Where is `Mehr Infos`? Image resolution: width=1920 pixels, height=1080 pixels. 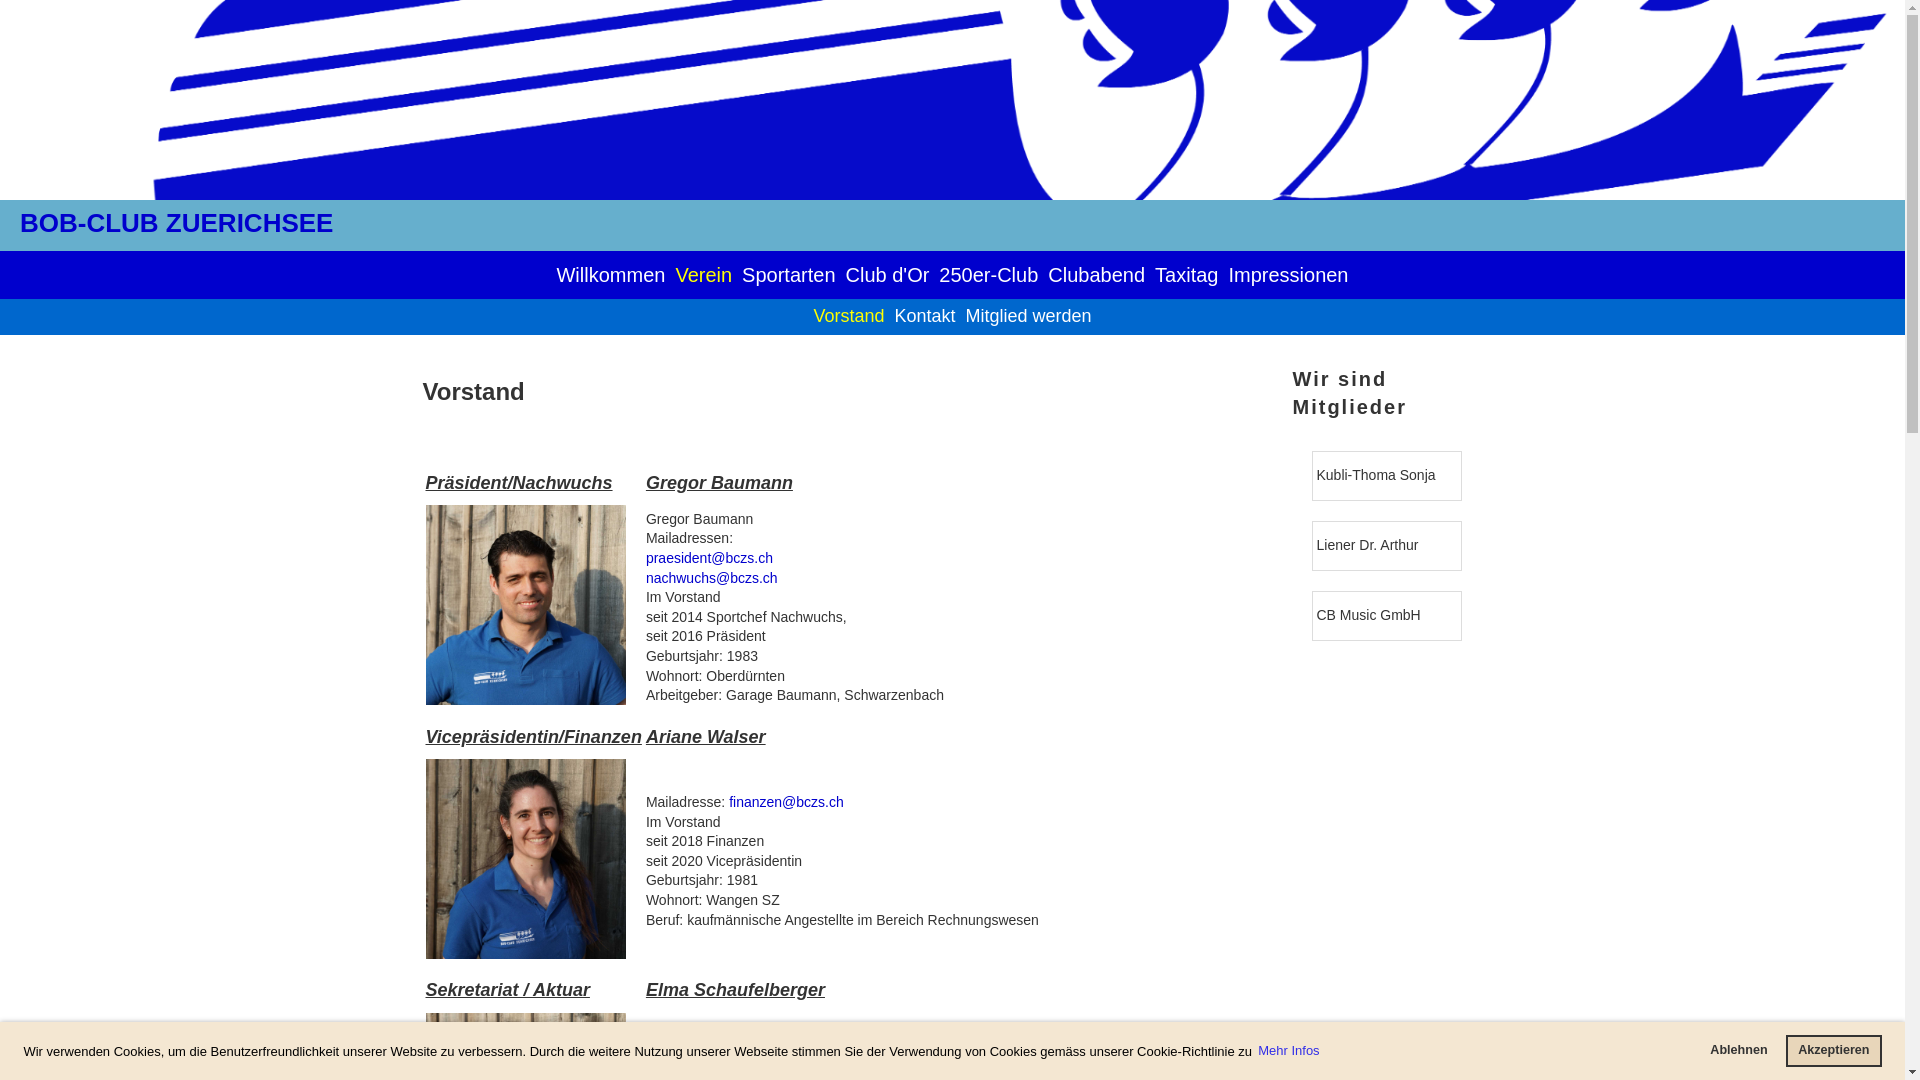
Mehr Infos is located at coordinates (1290, 1052).